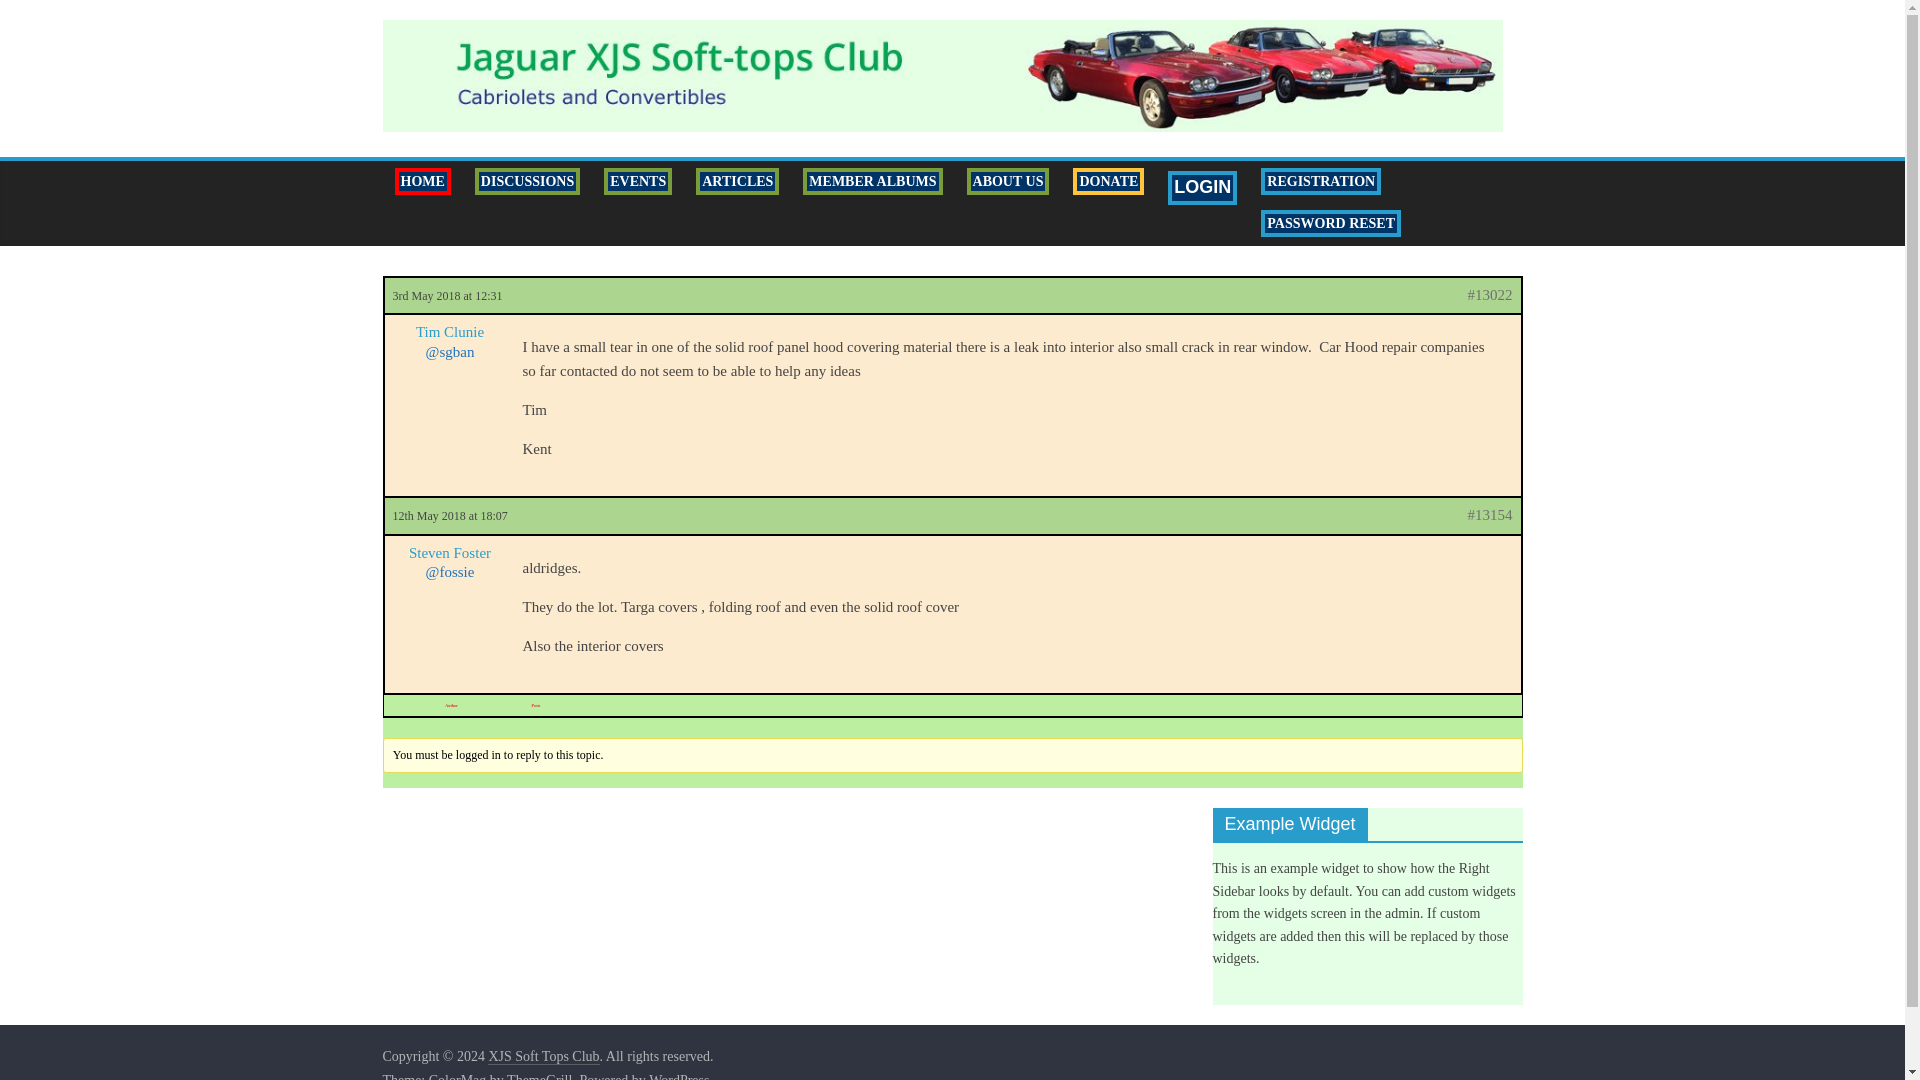 This screenshot has height=1080, width=1920. Describe the element at coordinates (526, 182) in the screenshot. I see `DISCUSSIONS` at that location.